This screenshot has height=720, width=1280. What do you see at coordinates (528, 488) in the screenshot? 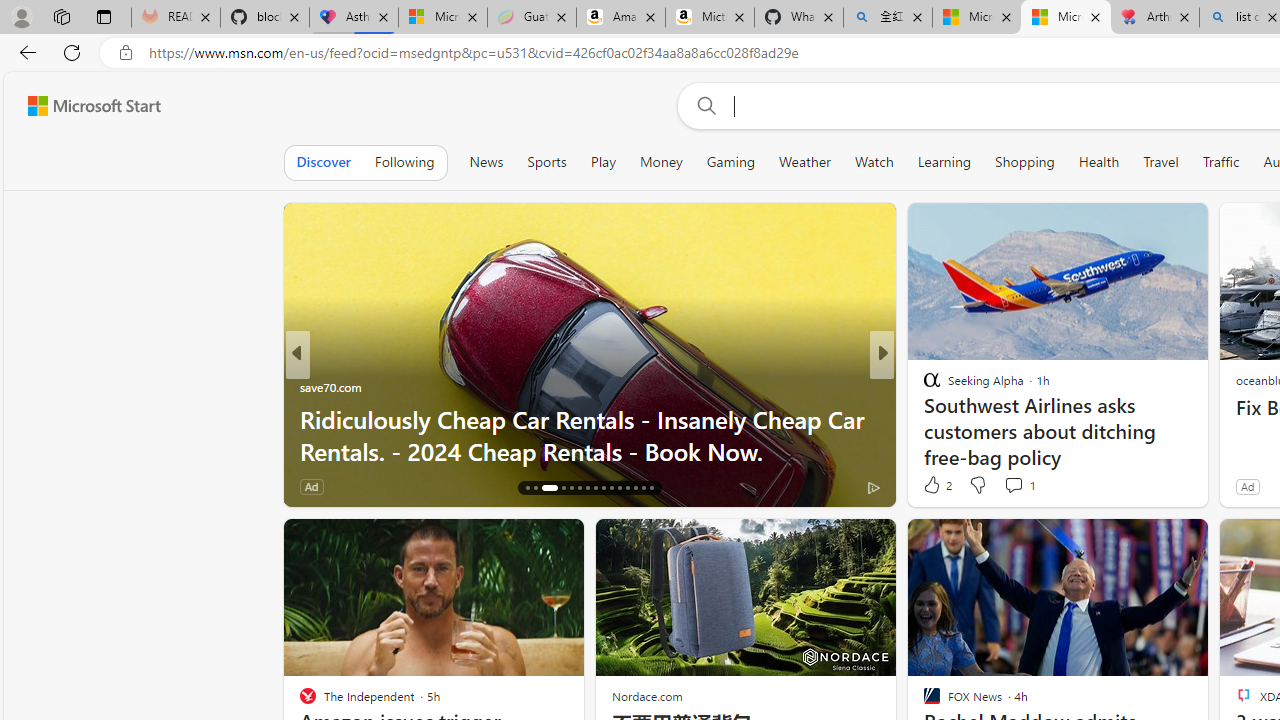
I see `AutomationID: tab-16` at bounding box center [528, 488].